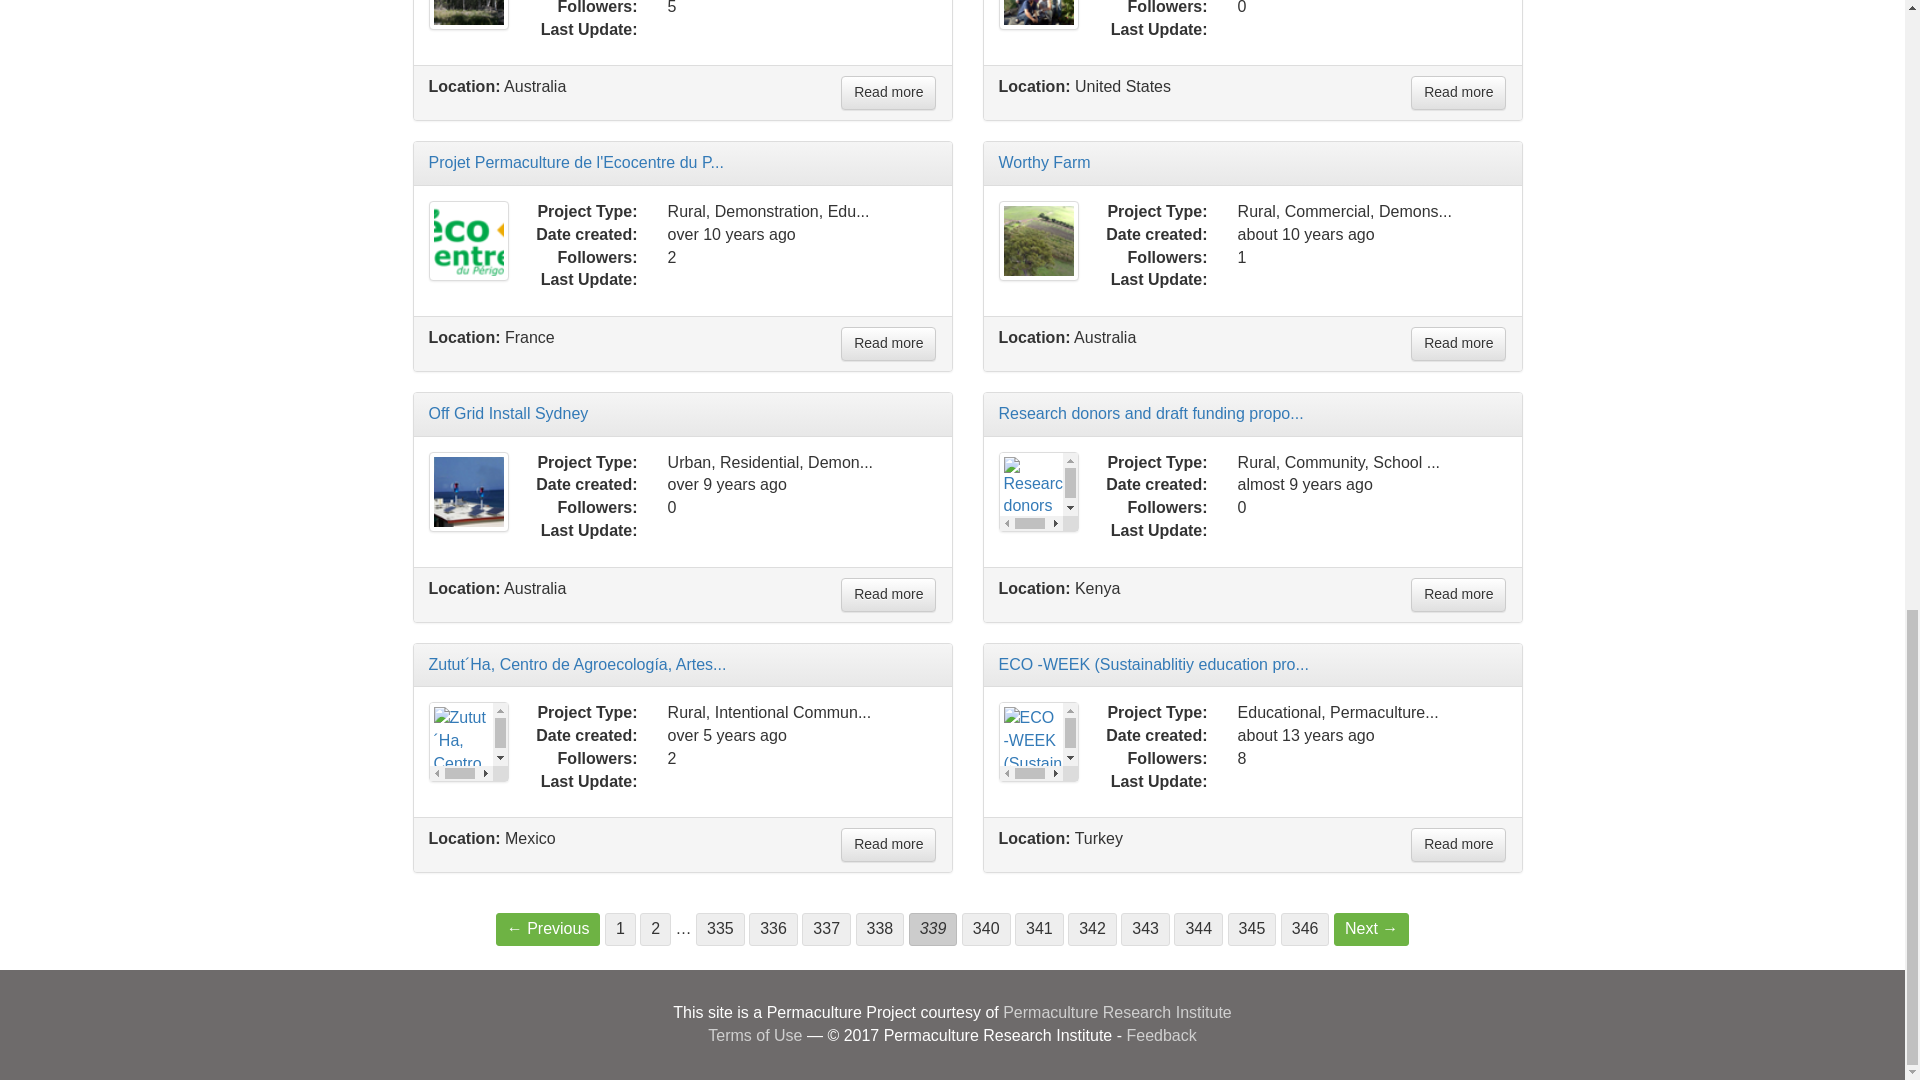 The height and width of the screenshot is (1080, 1920). I want to click on Read more, so click(888, 92).